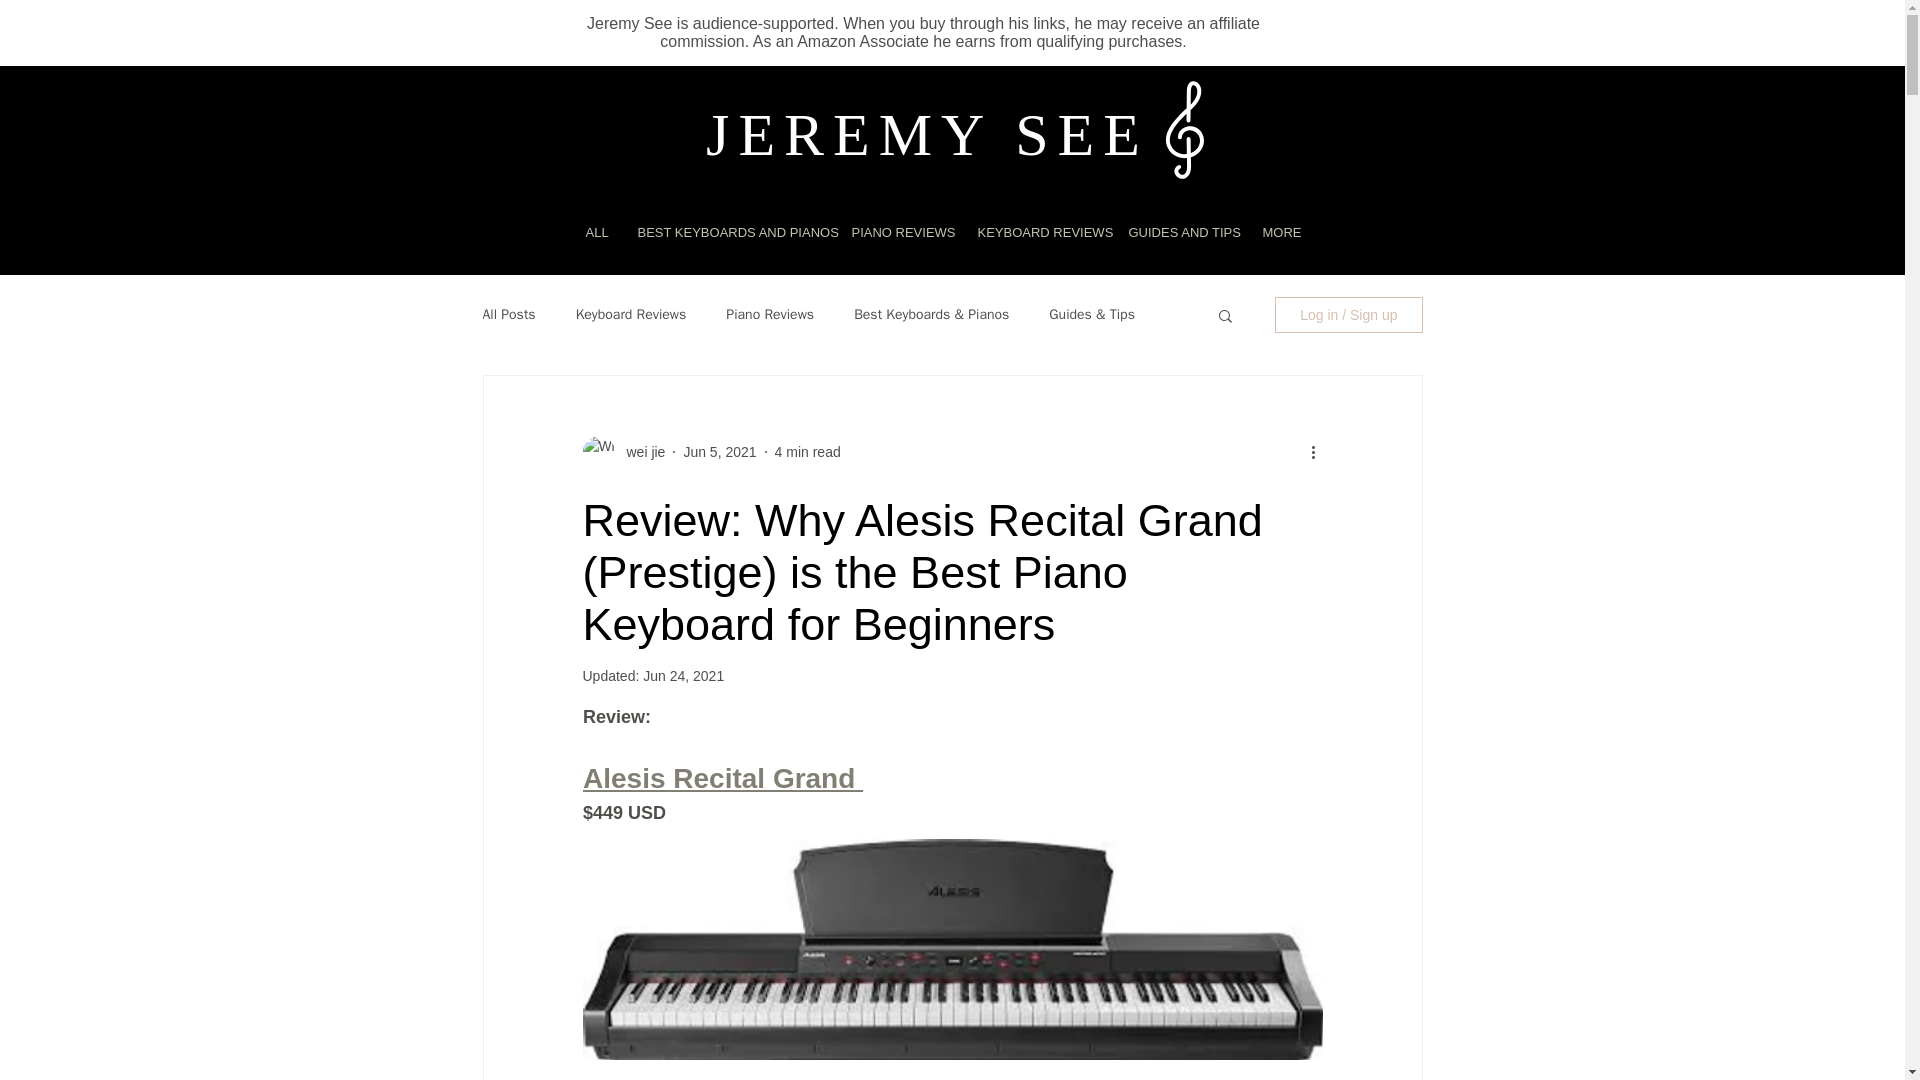 The image size is (1920, 1080). Describe the element at coordinates (770, 314) in the screenshot. I see `Piano Reviews` at that location.